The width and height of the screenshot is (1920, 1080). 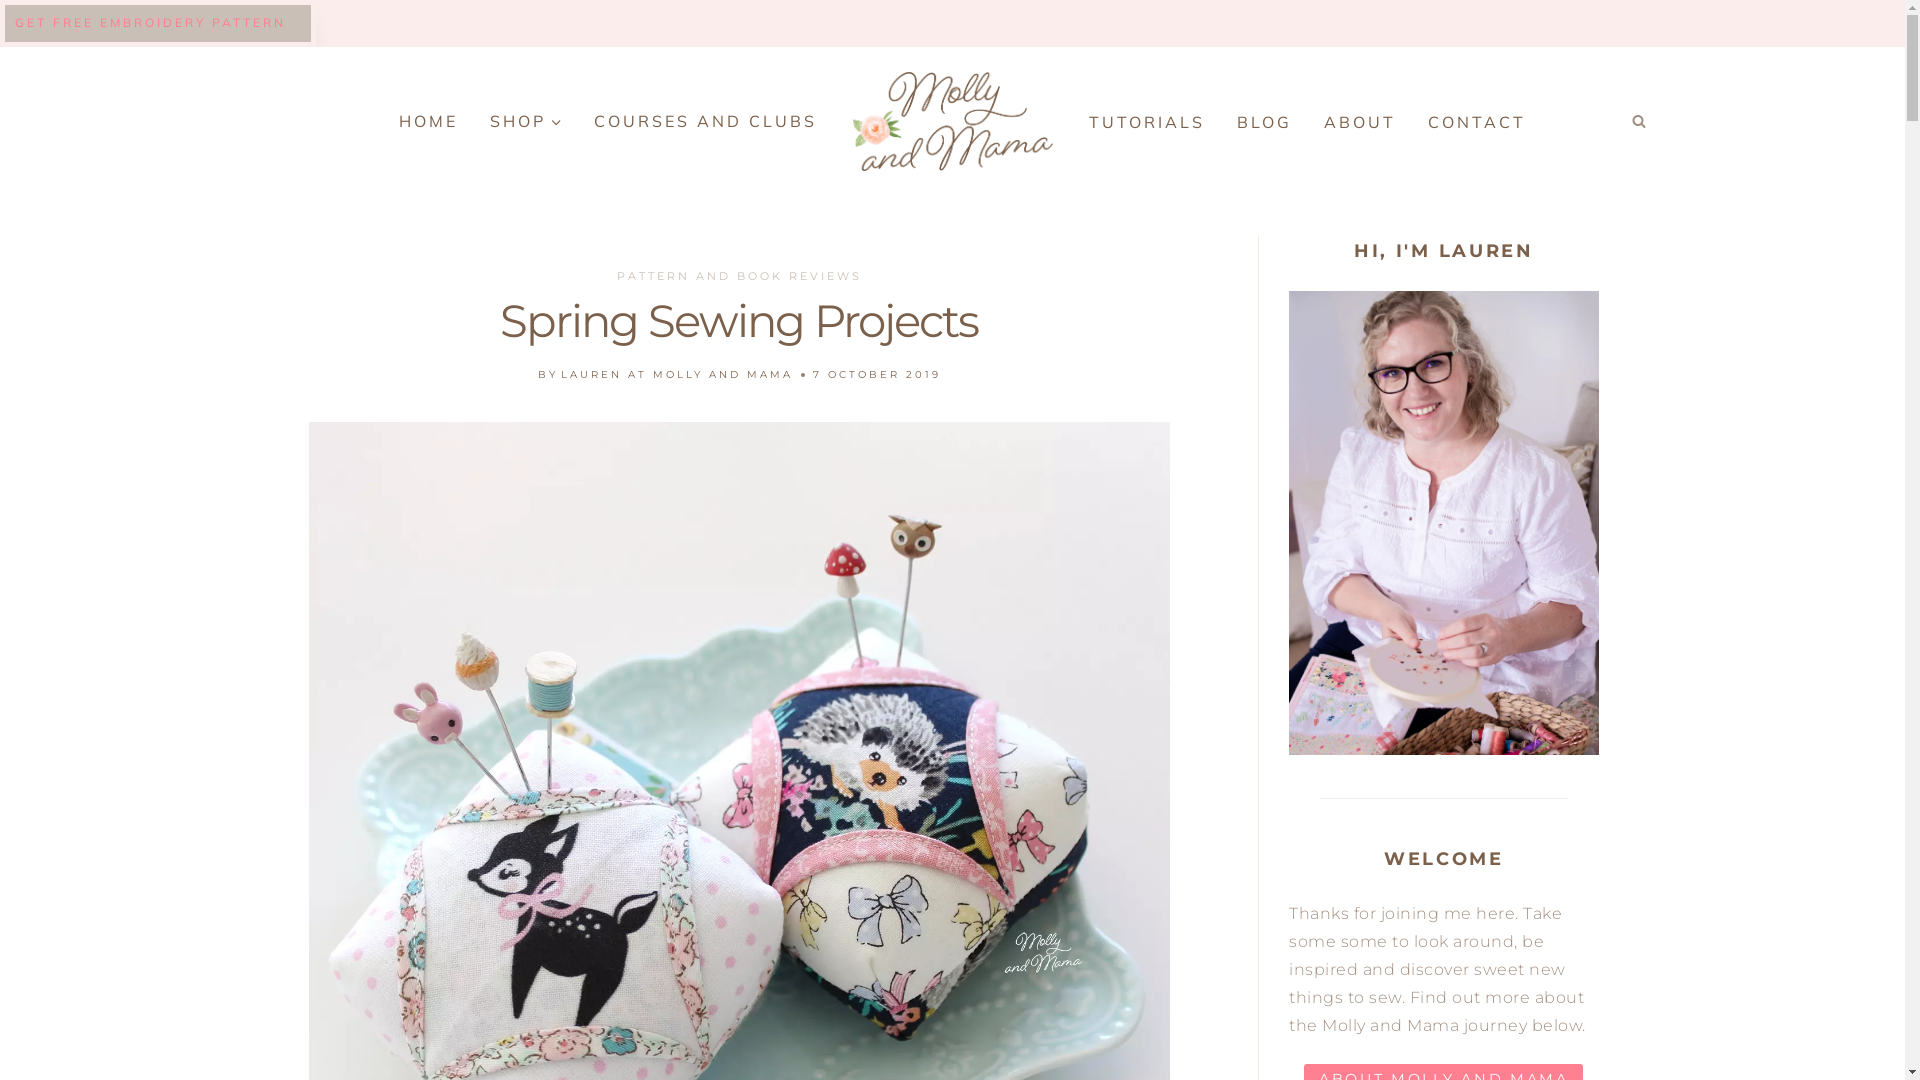 What do you see at coordinates (740, 276) in the screenshot?
I see `PATTERN AND BOOK REVIEWS` at bounding box center [740, 276].